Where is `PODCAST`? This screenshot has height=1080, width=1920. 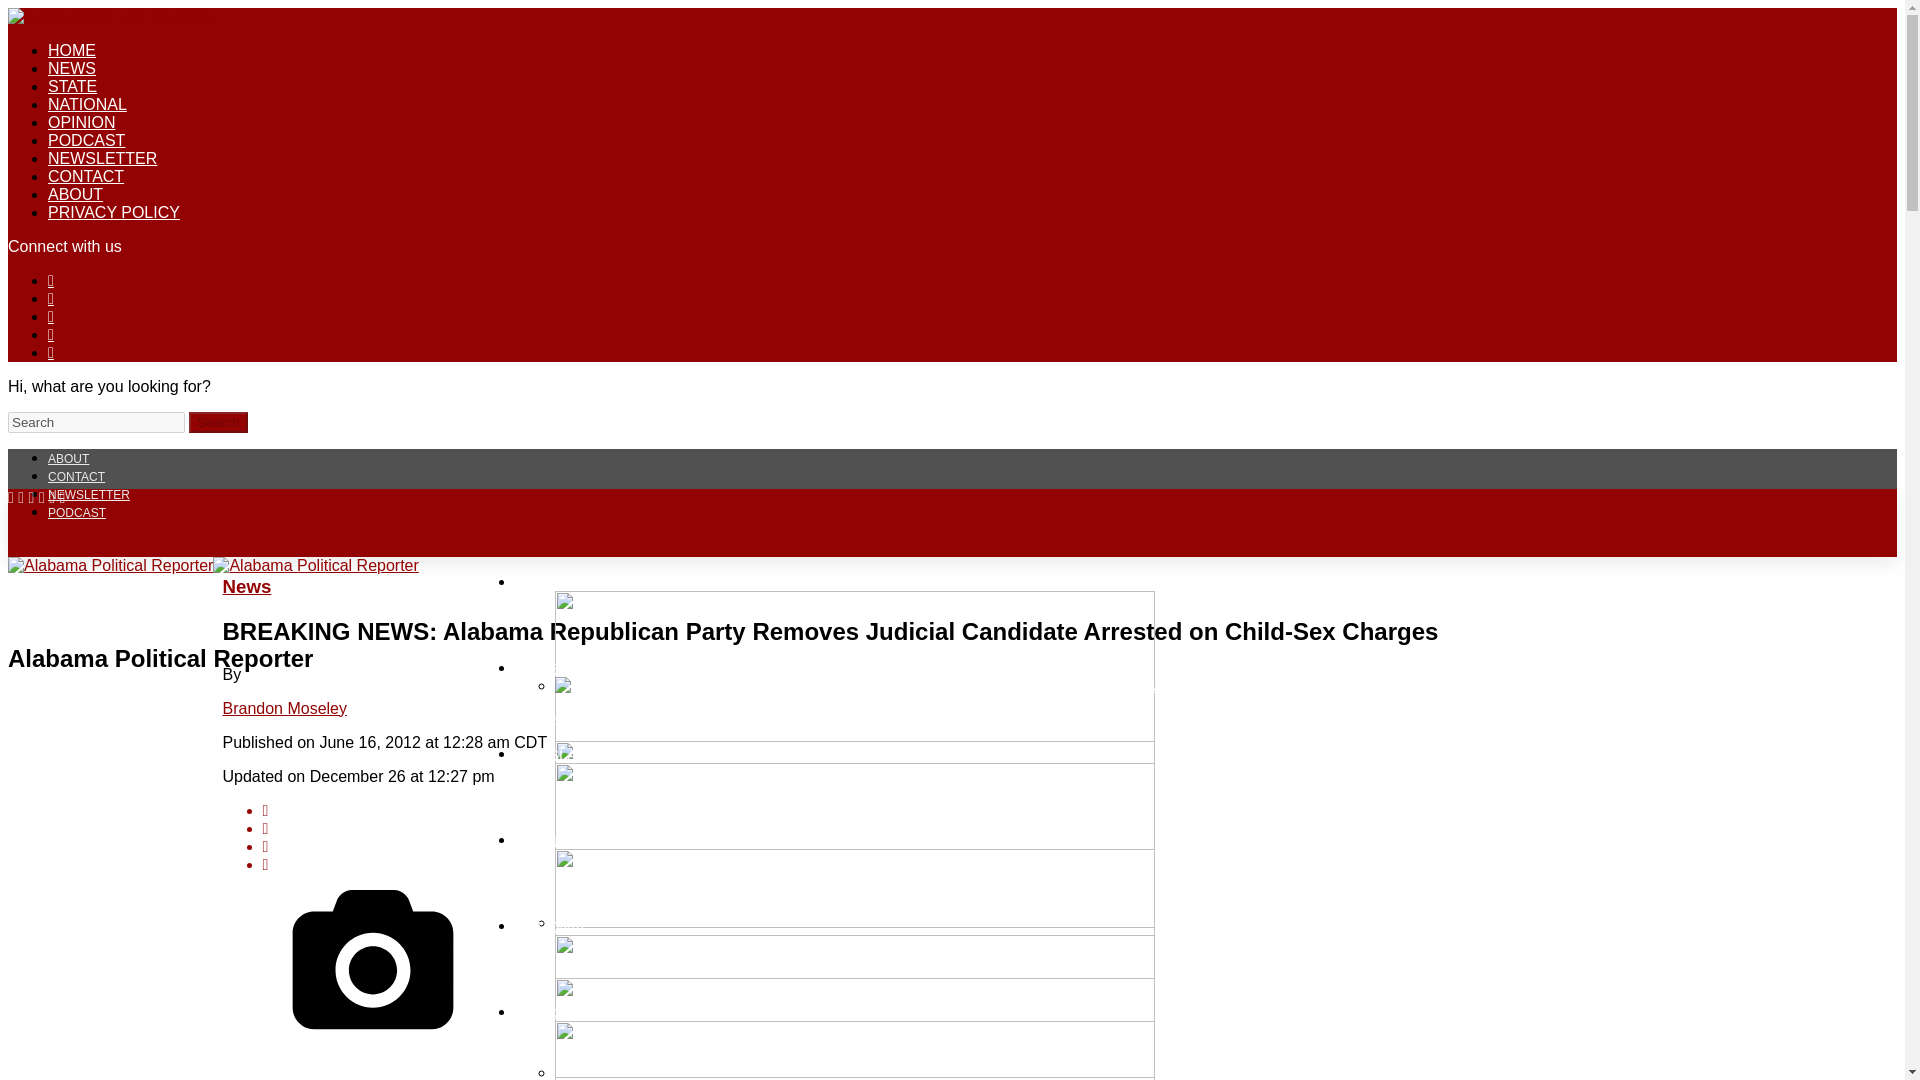
PODCAST is located at coordinates (76, 512).